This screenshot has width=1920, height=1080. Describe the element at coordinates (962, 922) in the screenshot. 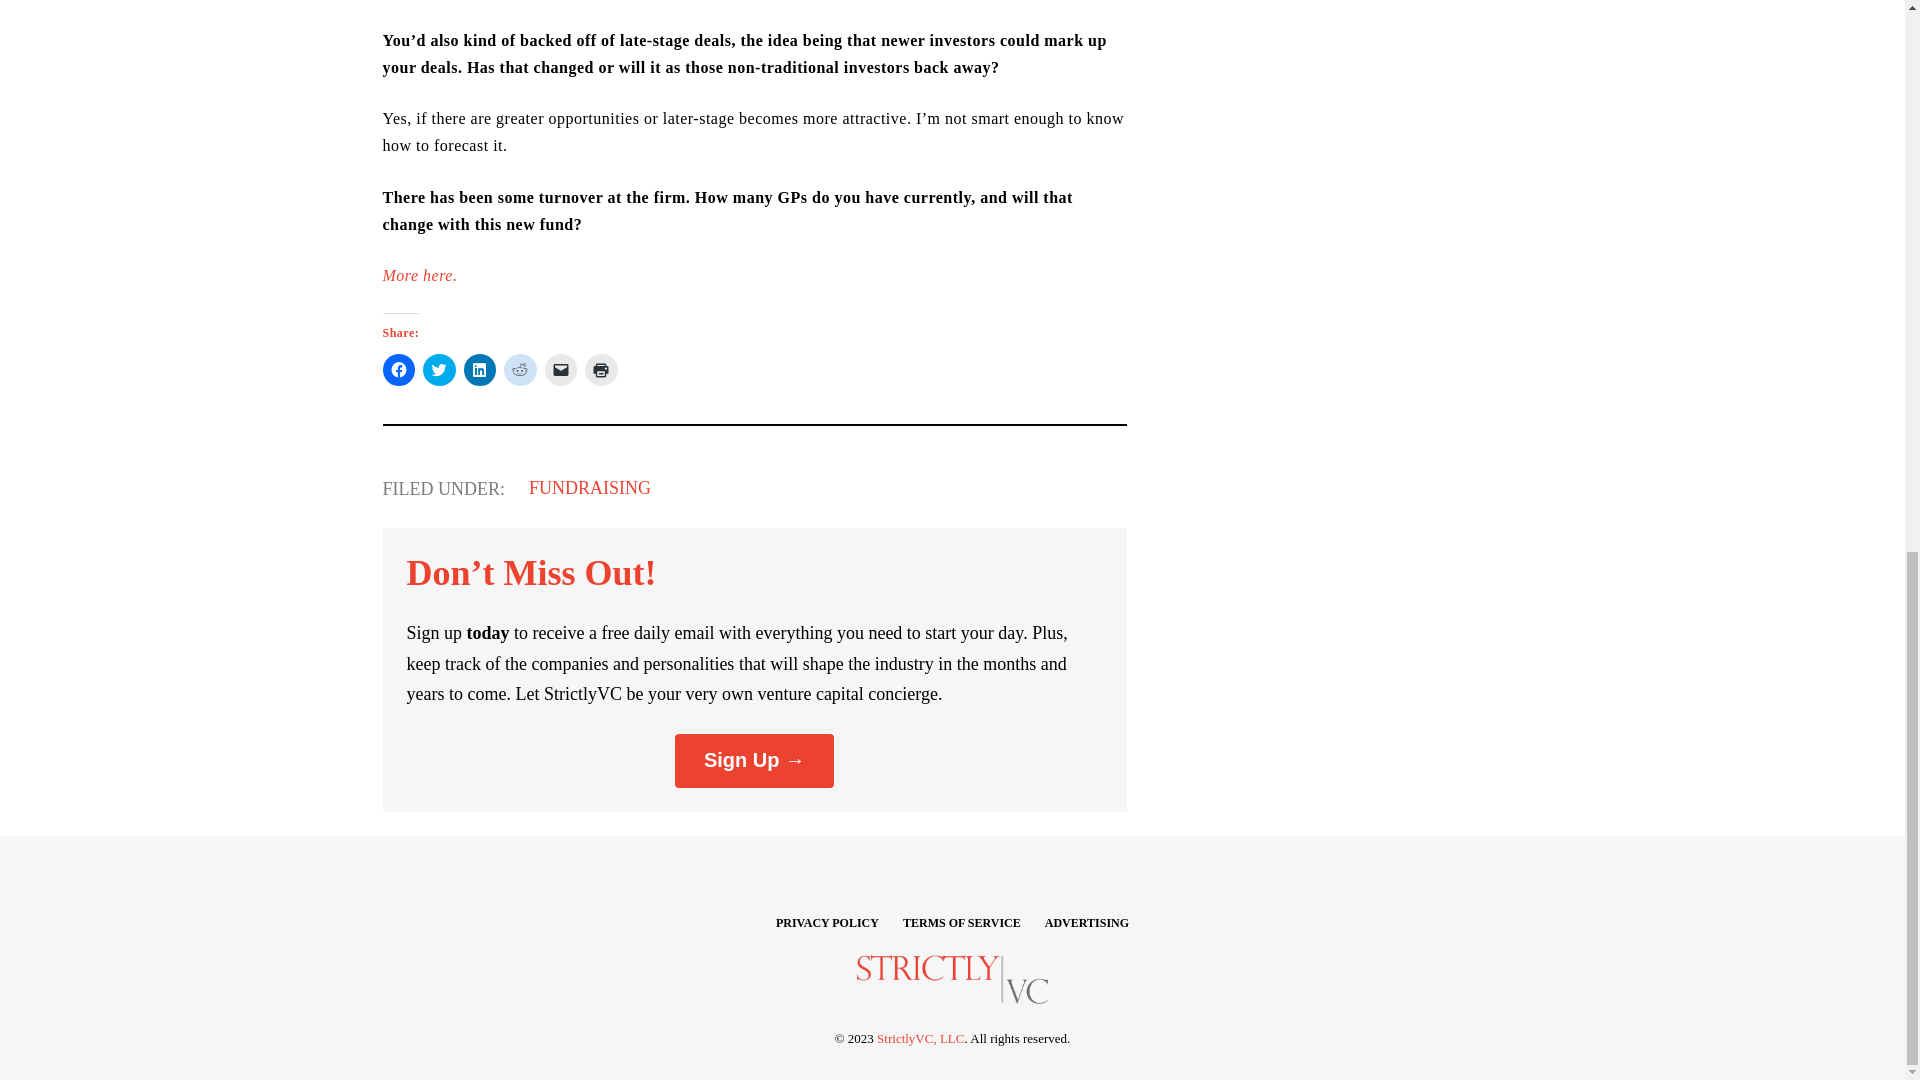

I see `TERMS OF SERVICE` at that location.